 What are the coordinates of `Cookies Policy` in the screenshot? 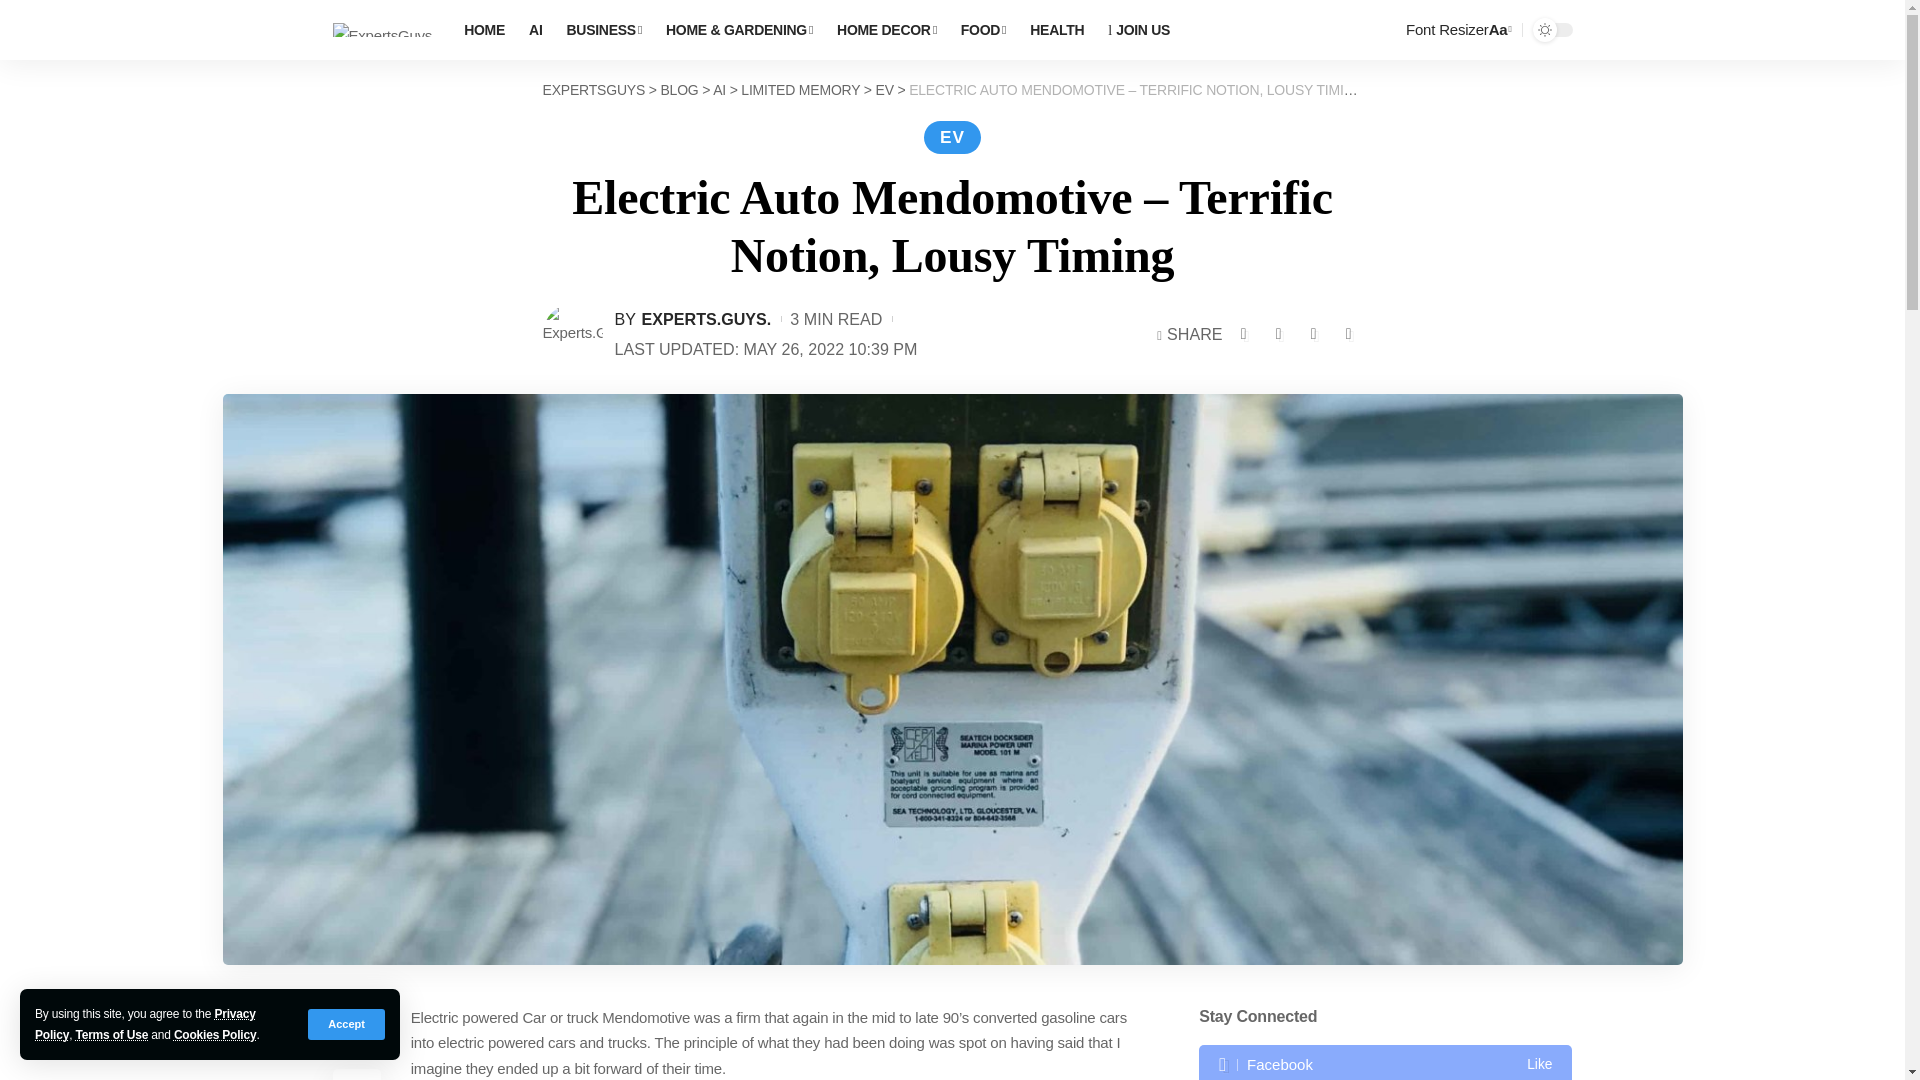 It's located at (216, 1035).